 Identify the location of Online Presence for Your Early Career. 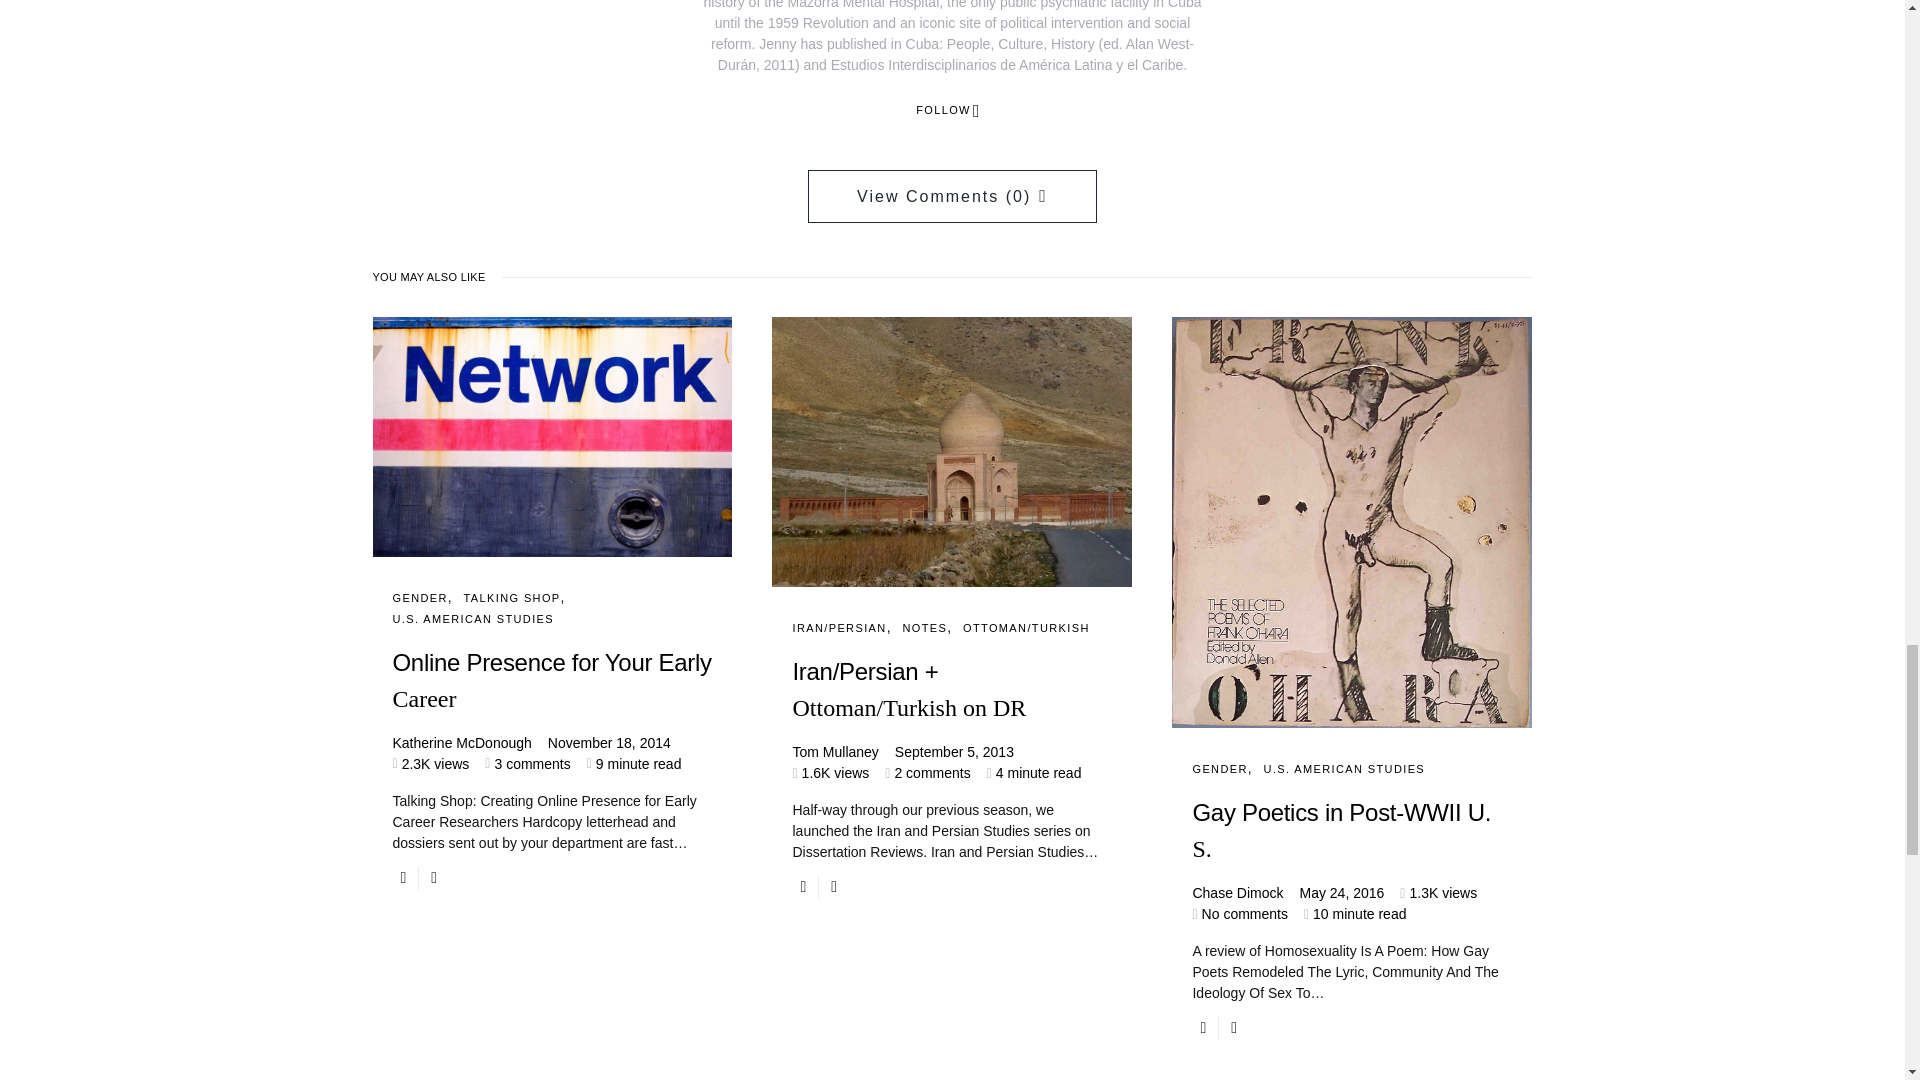
(552, 698).